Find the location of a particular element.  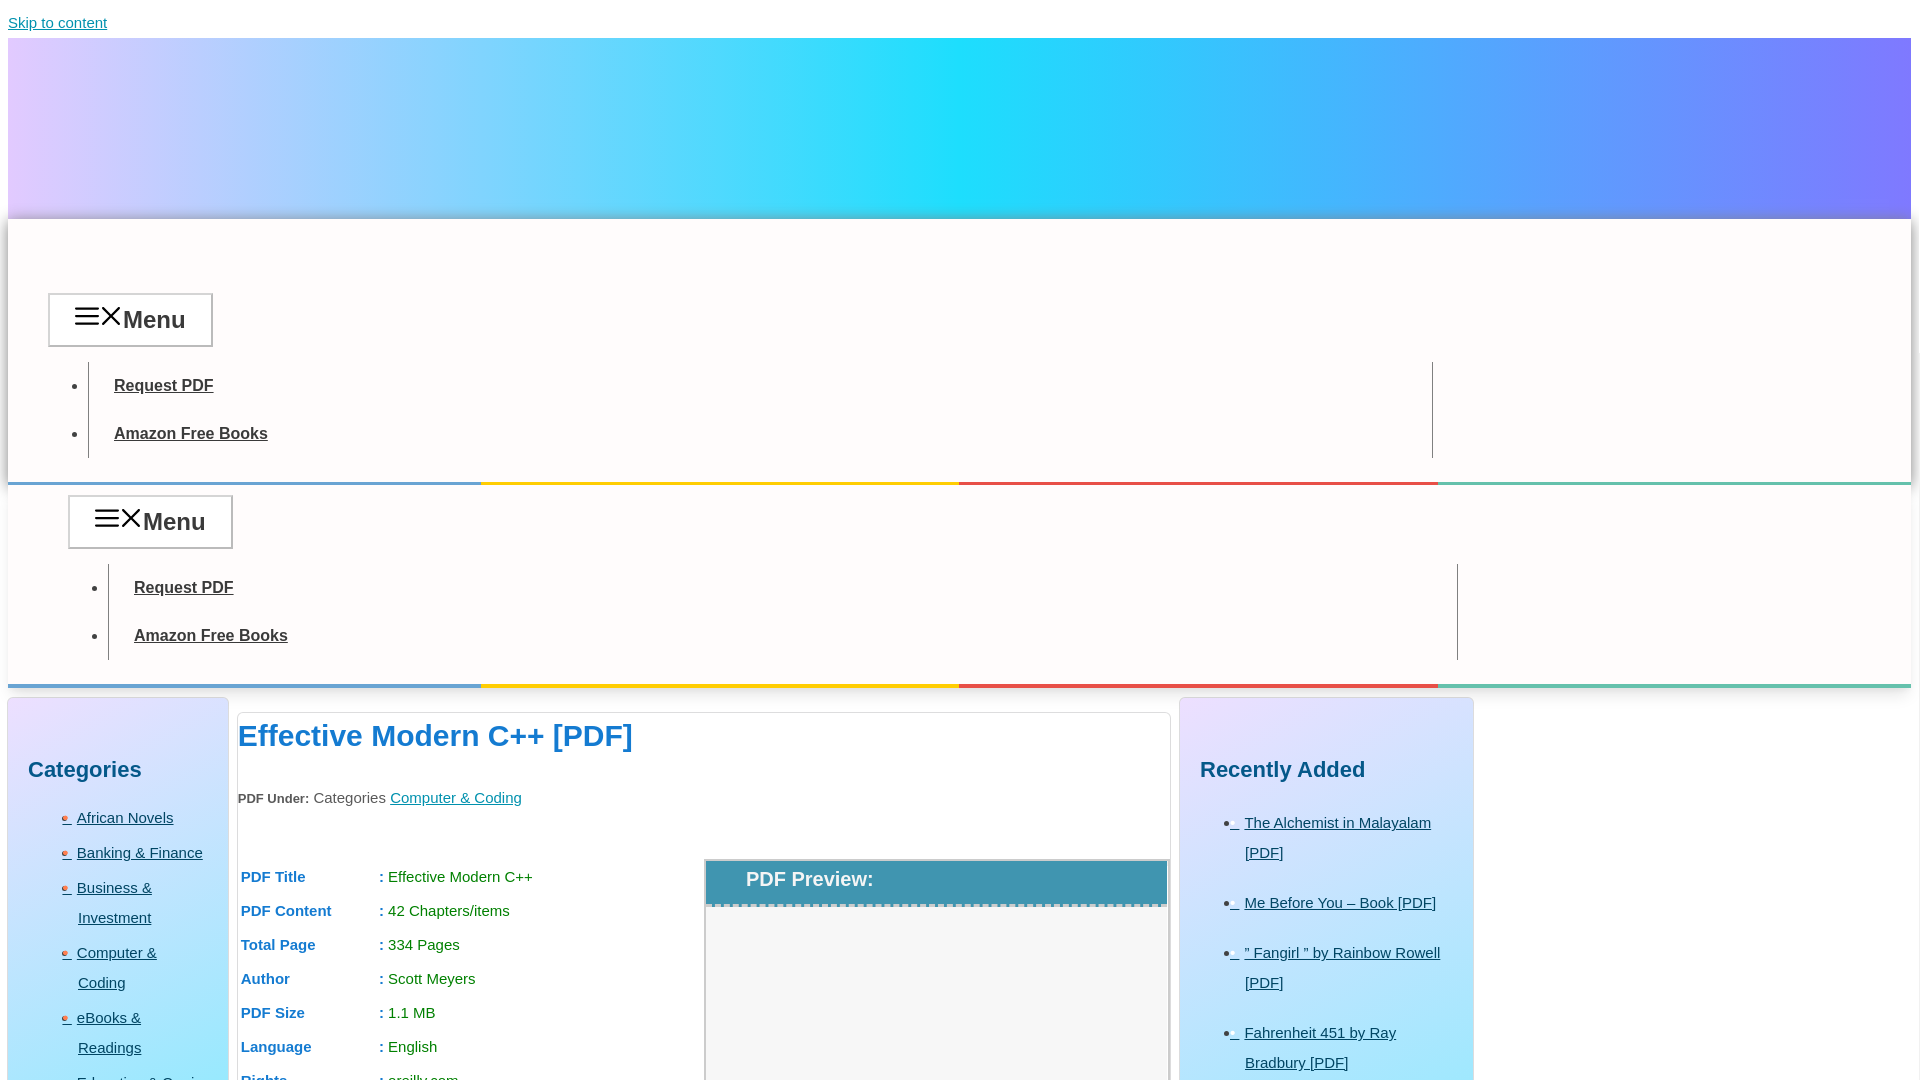

Pages in PDF is located at coordinates (471, 944).